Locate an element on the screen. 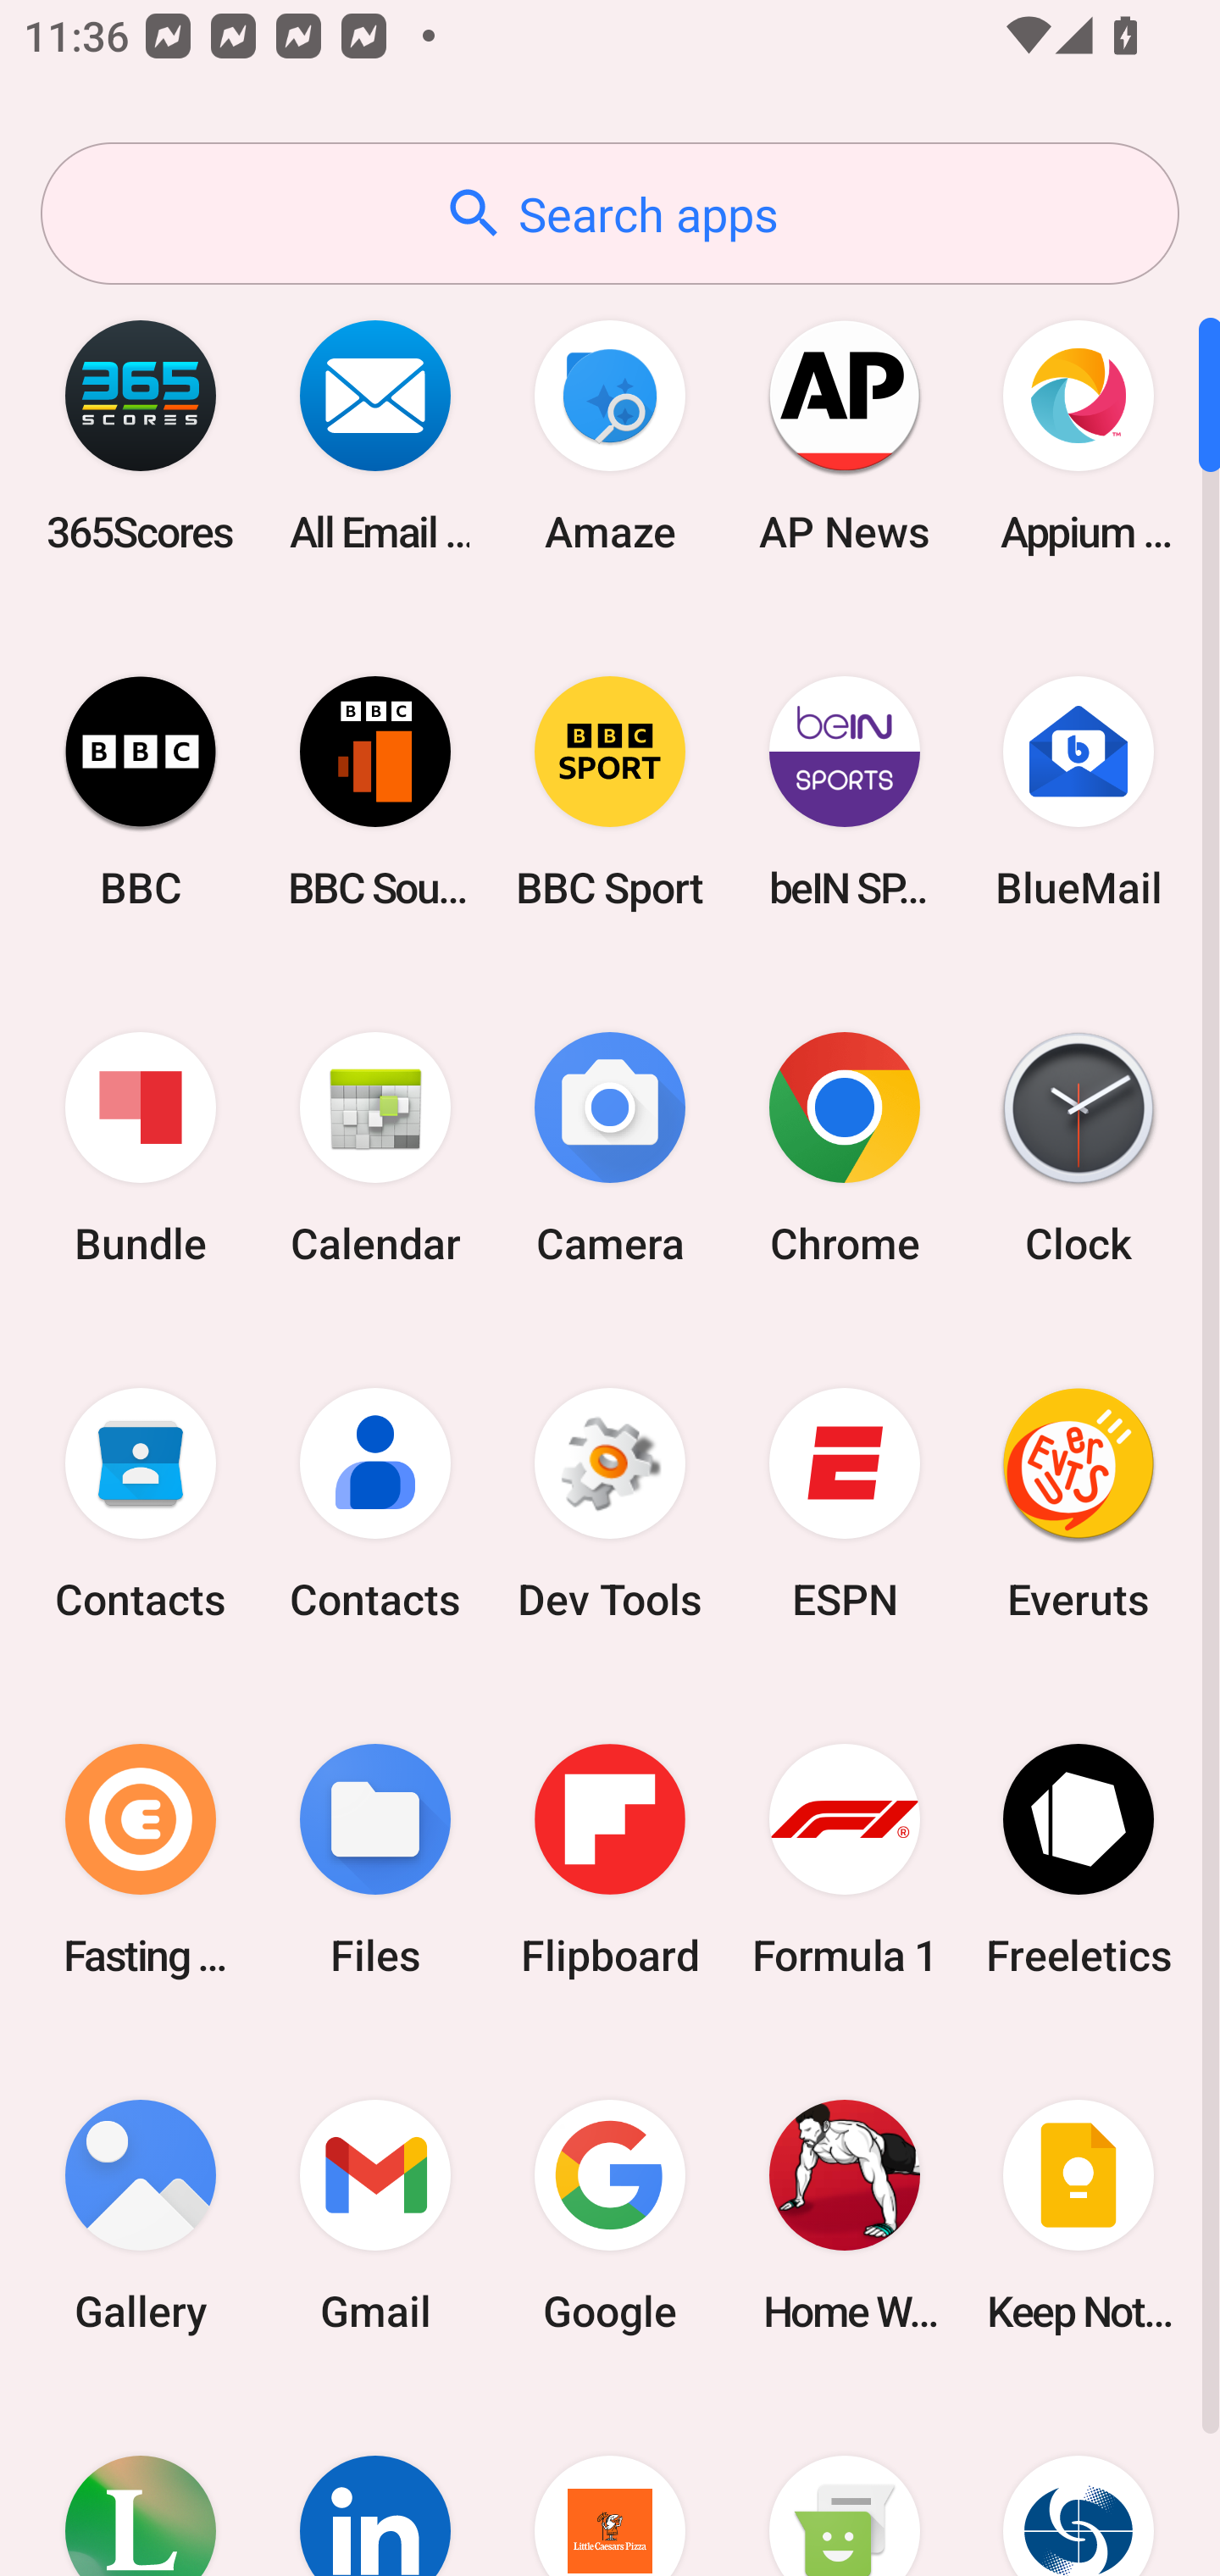 The width and height of the screenshot is (1220, 2576). beIN SPORTS is located at coordinates (844, 791).